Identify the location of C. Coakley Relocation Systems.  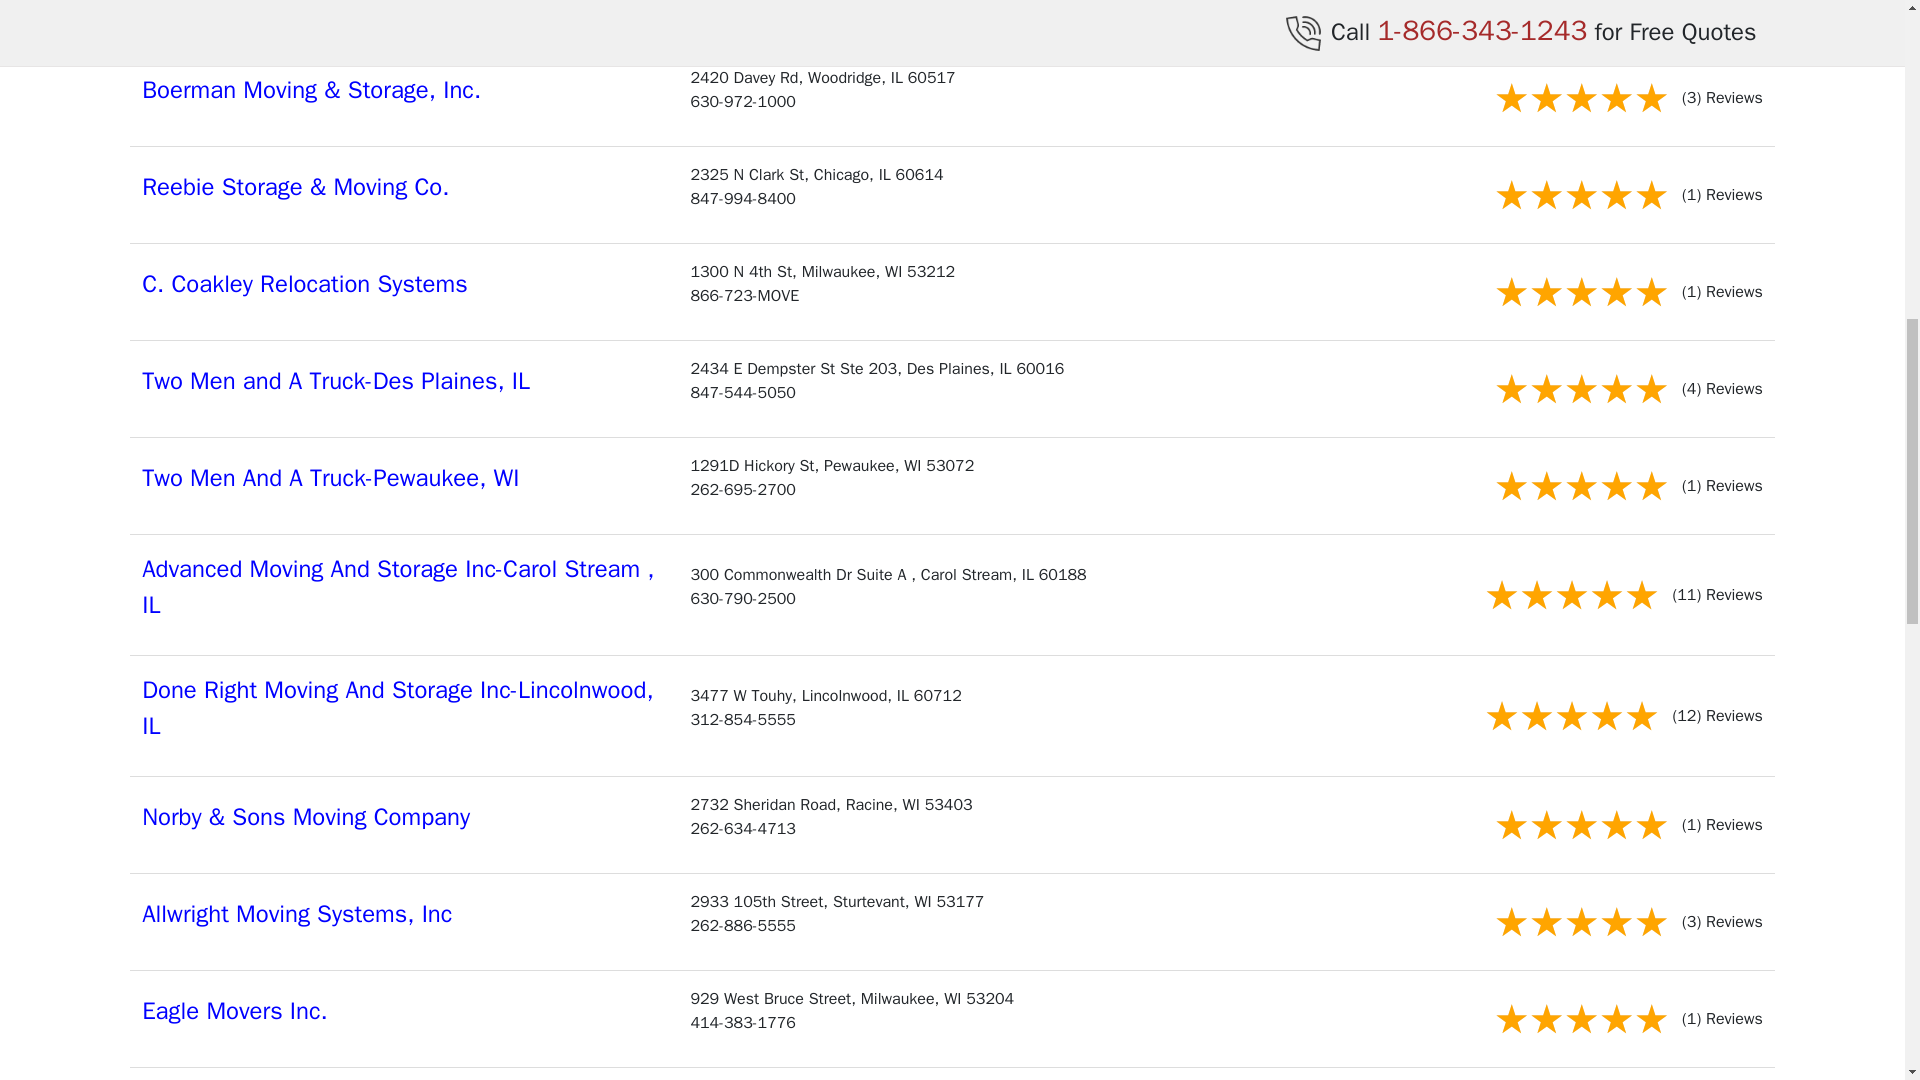
(304, 284).